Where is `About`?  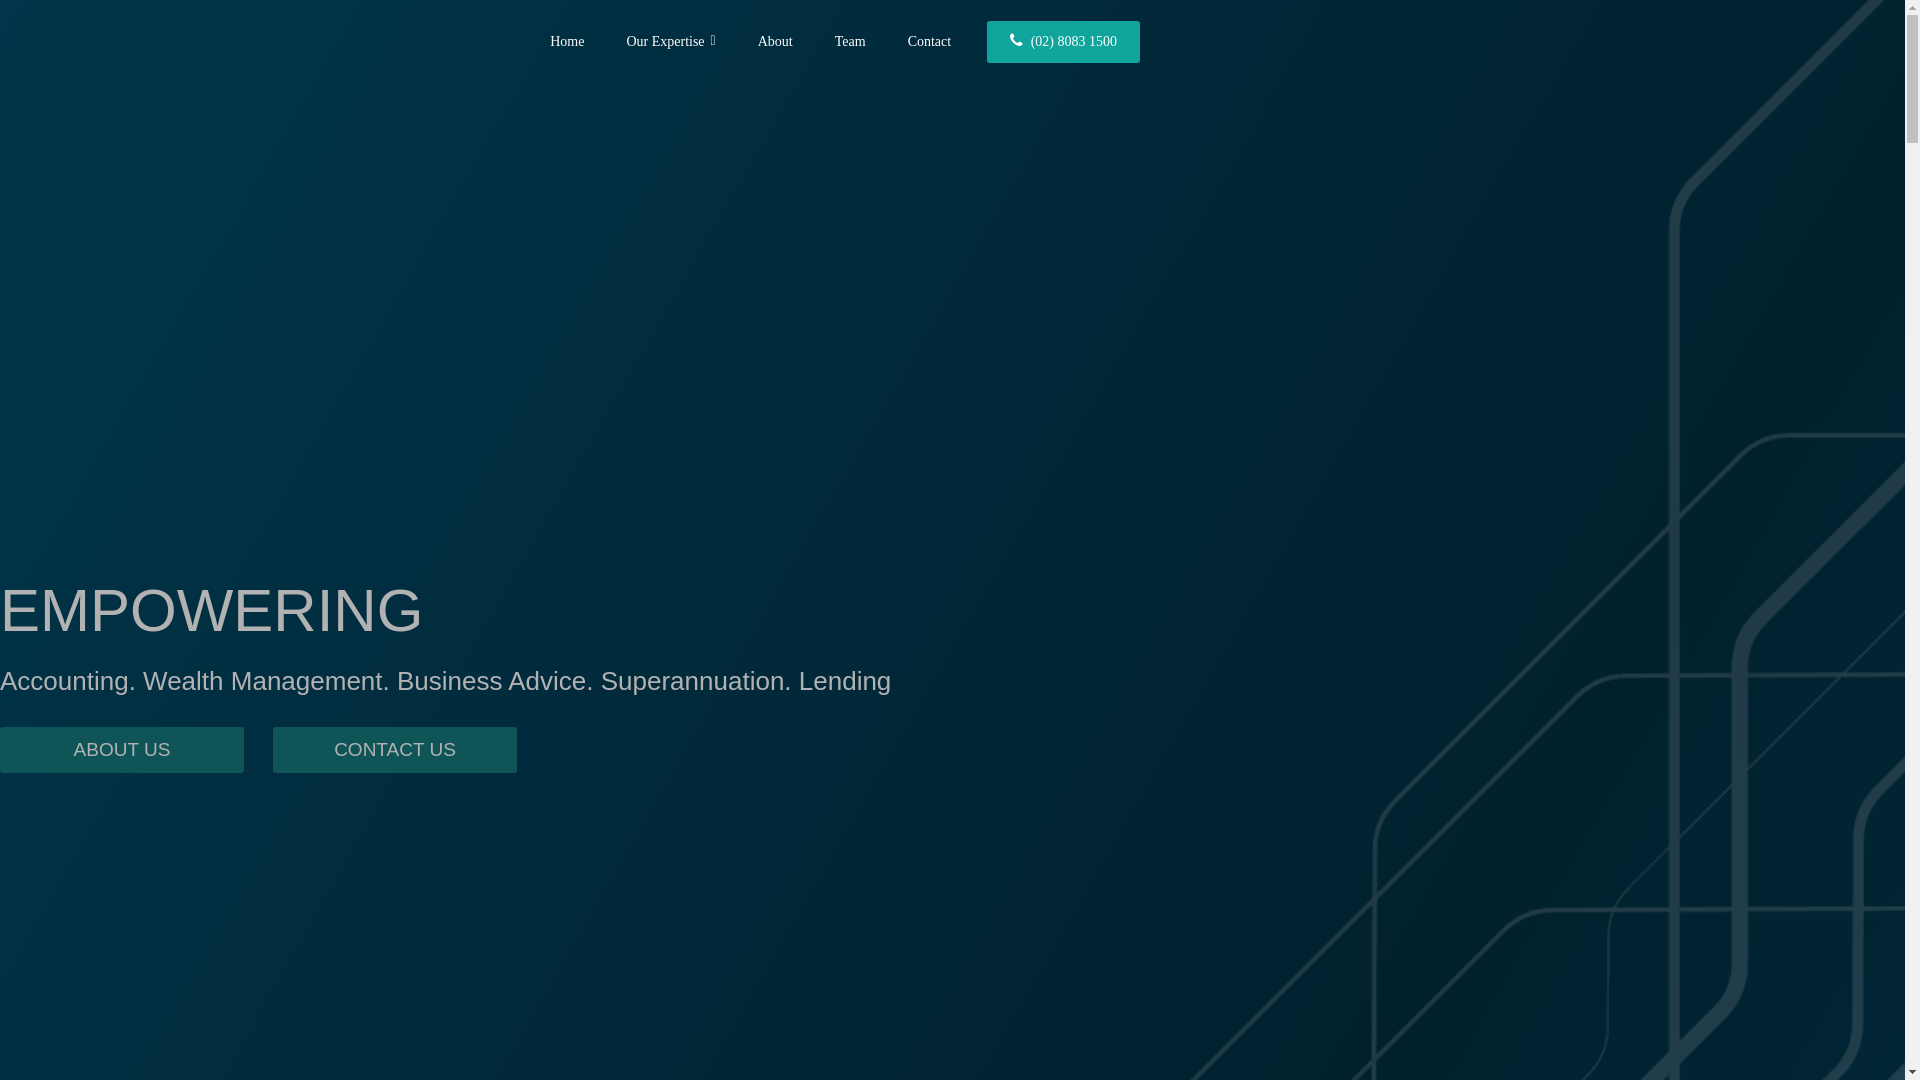
About is located at coordinates (776, 41).